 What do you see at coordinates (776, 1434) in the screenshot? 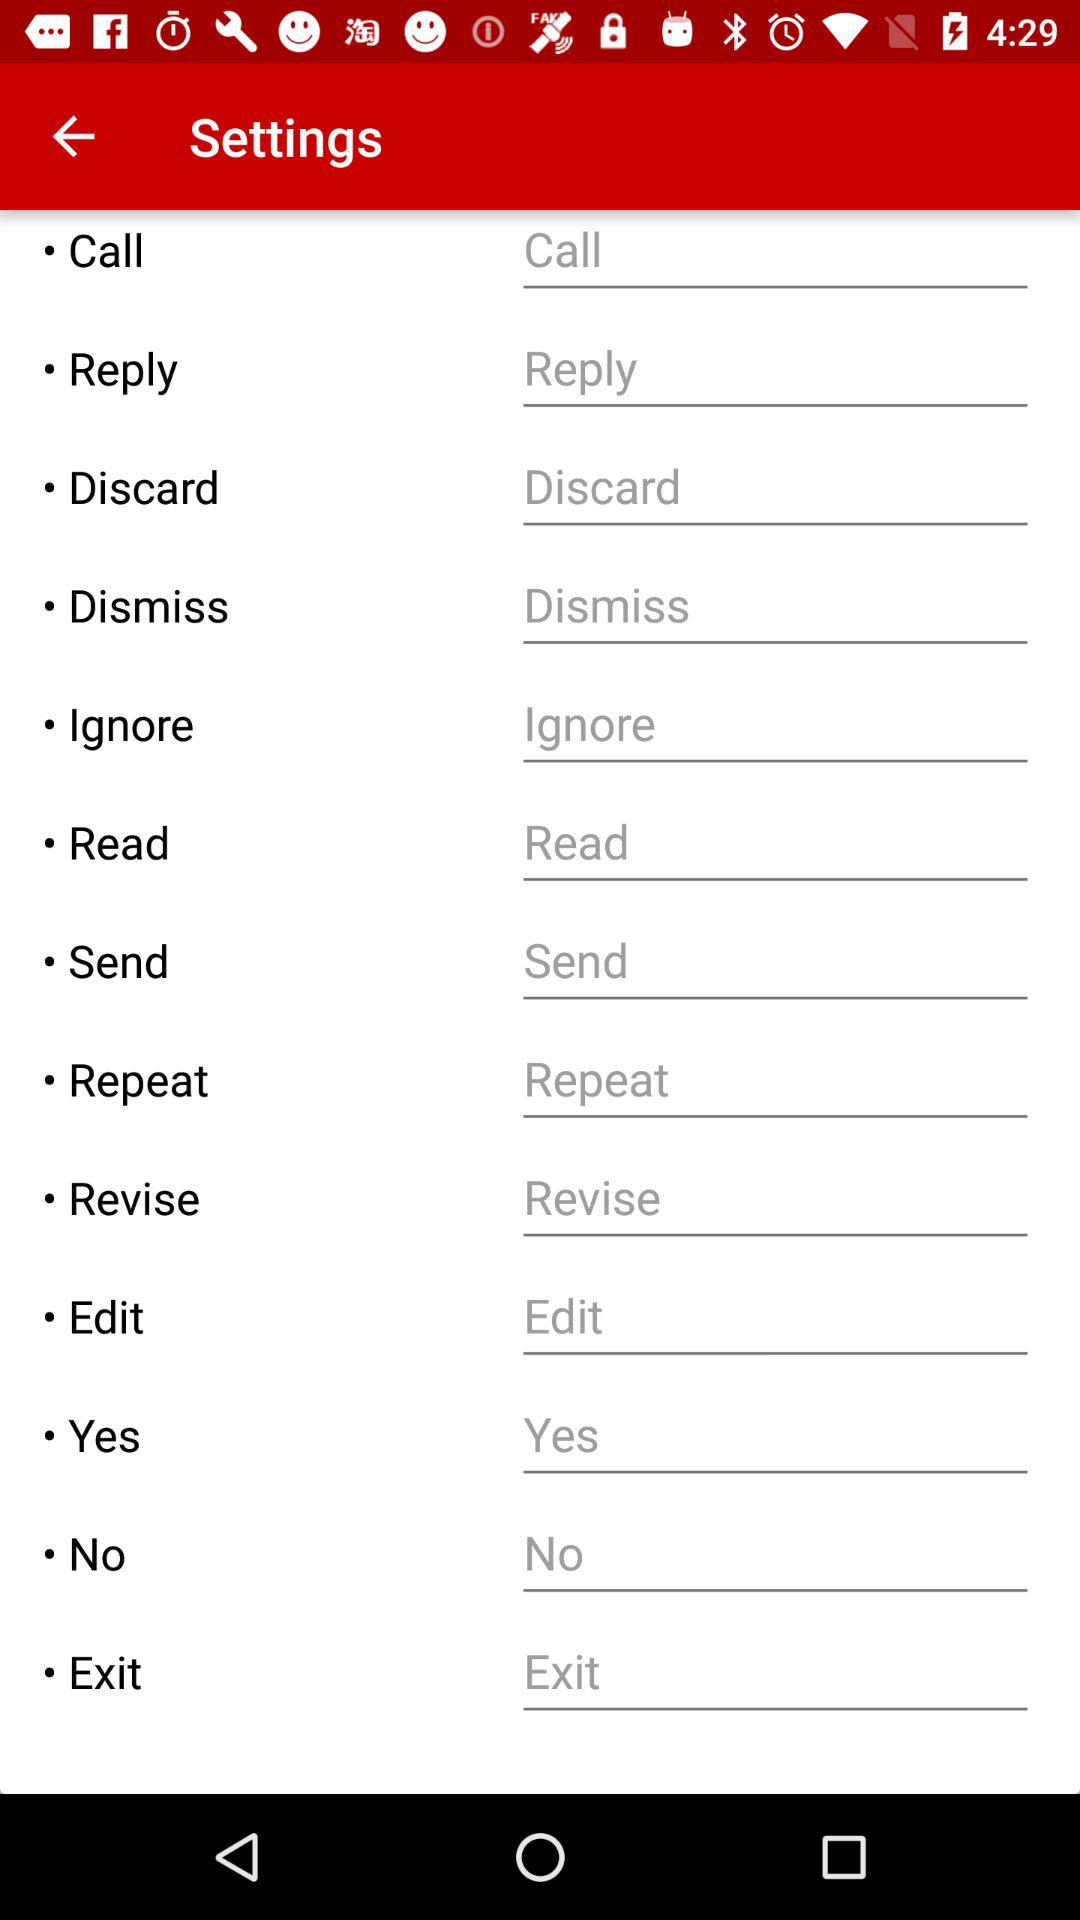
I see `change answer` at bounding box center [776, 1434].